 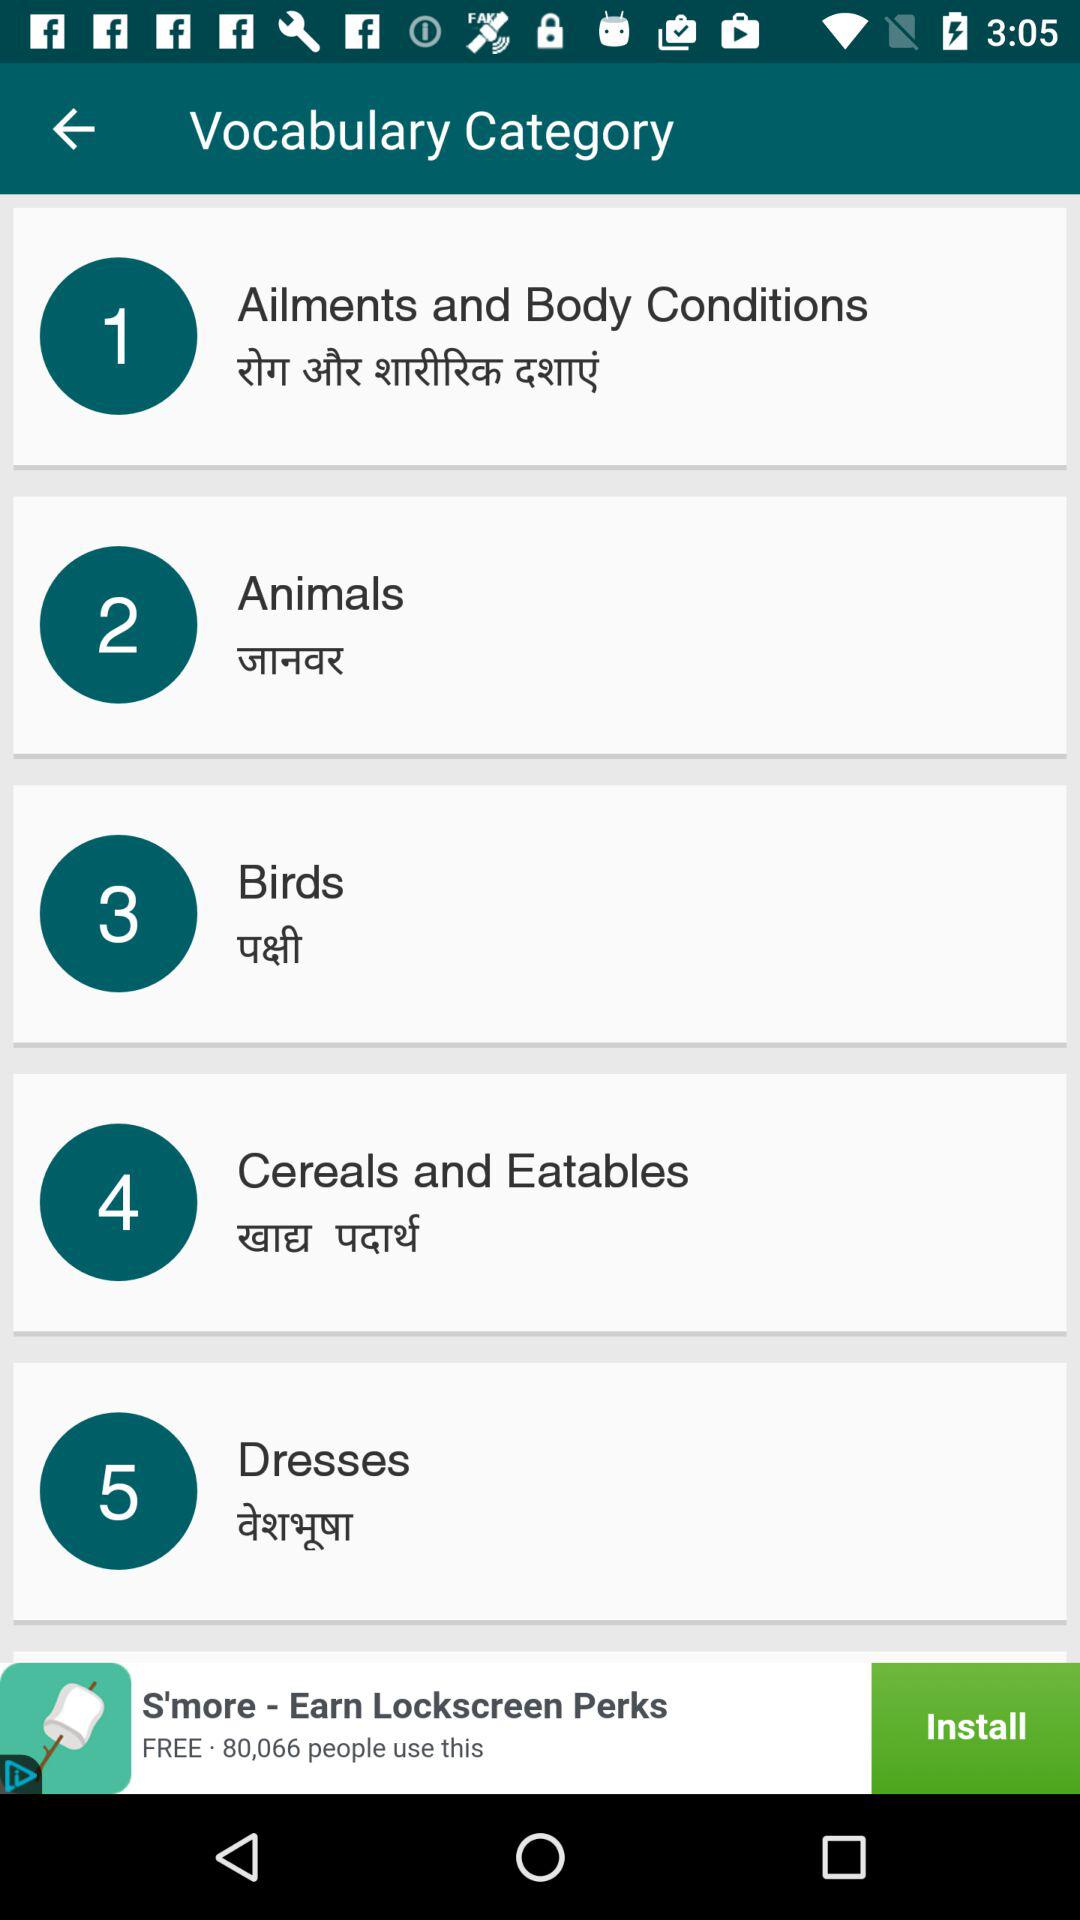 What do you see at coordinates (320, 593) in the screenshot?
I see `choose icon to the right of the 2` at bounding box center [320, 593].